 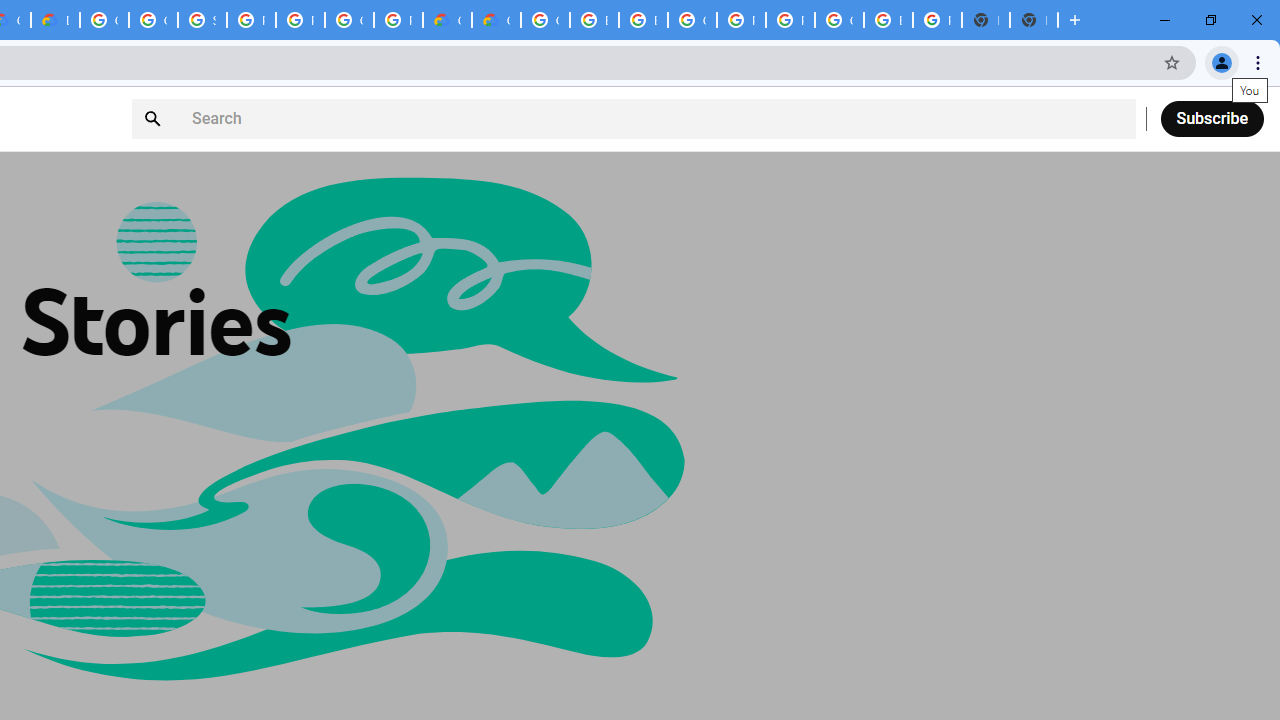 I want to click on Sign in - Google Accounts, so click(x=202, y=20).